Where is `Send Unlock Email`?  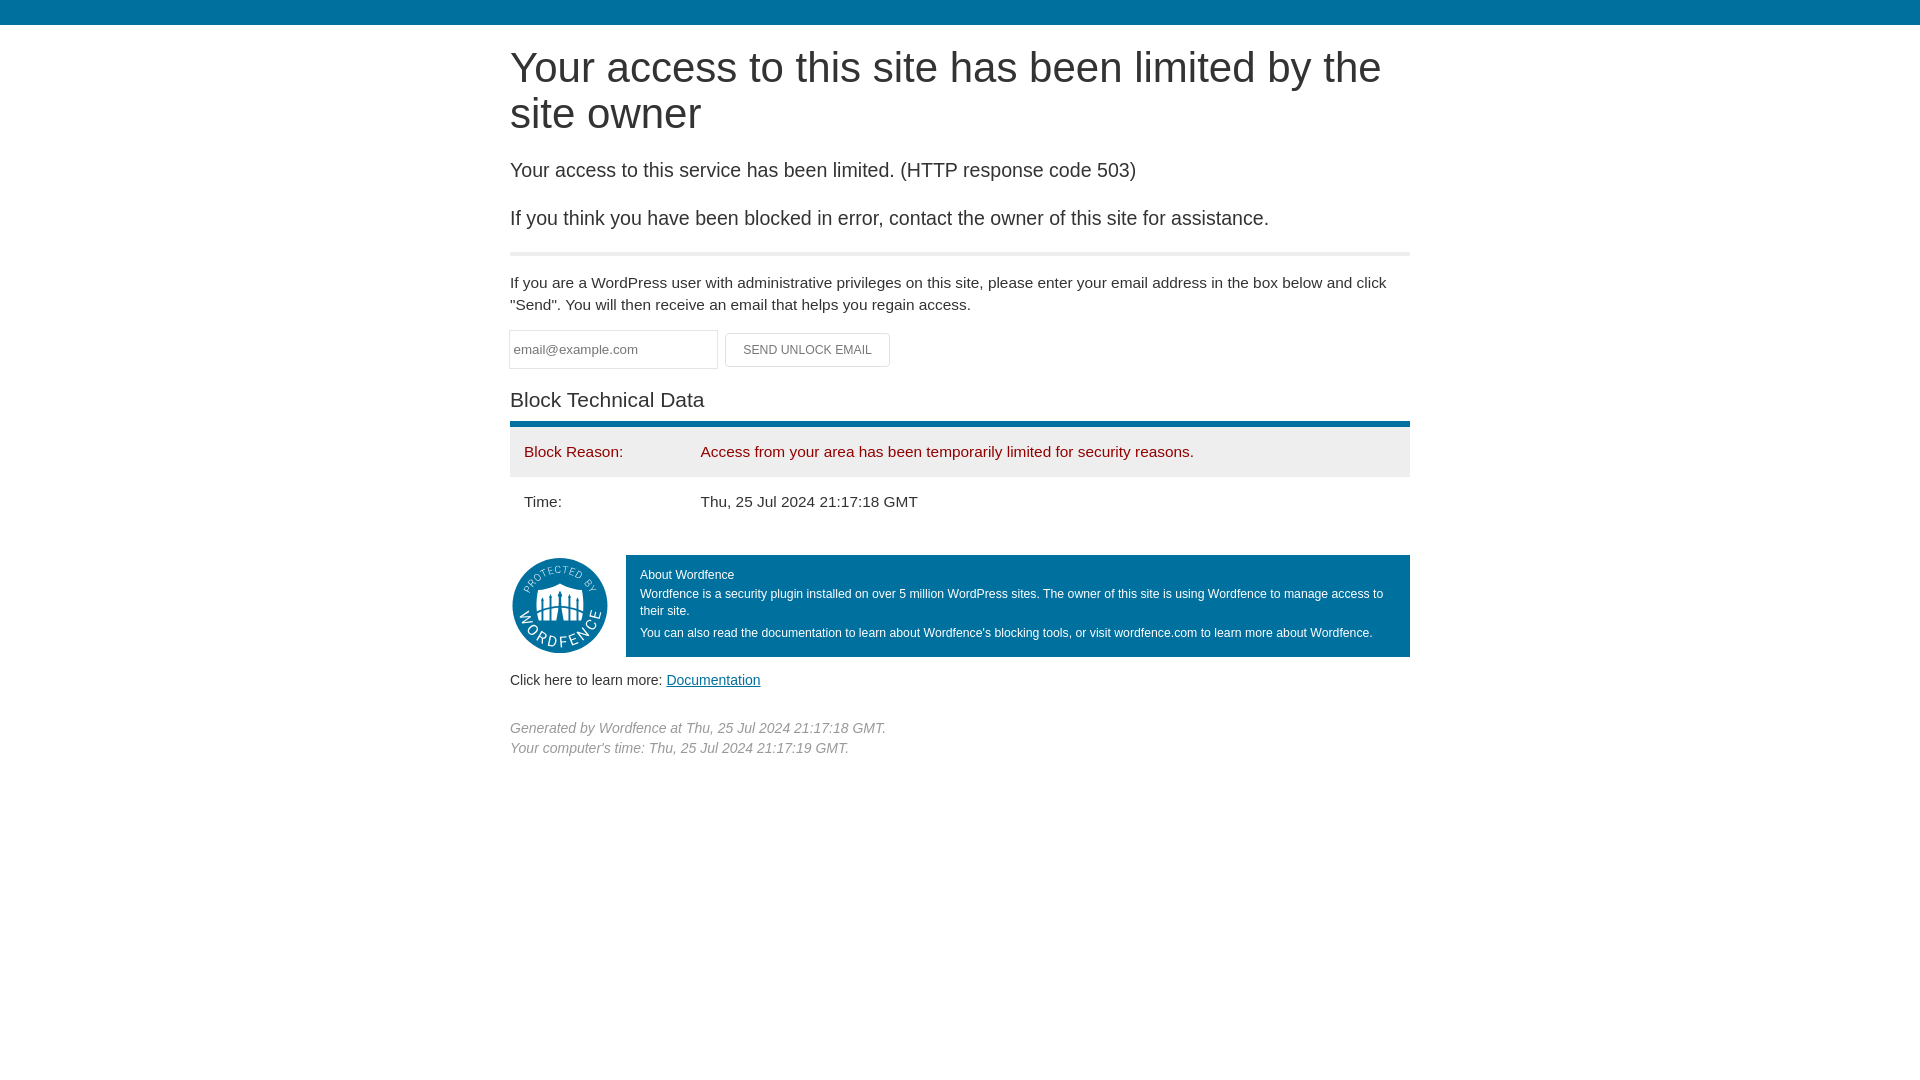 Send Unlock Email is located at coordinates (808, 350).